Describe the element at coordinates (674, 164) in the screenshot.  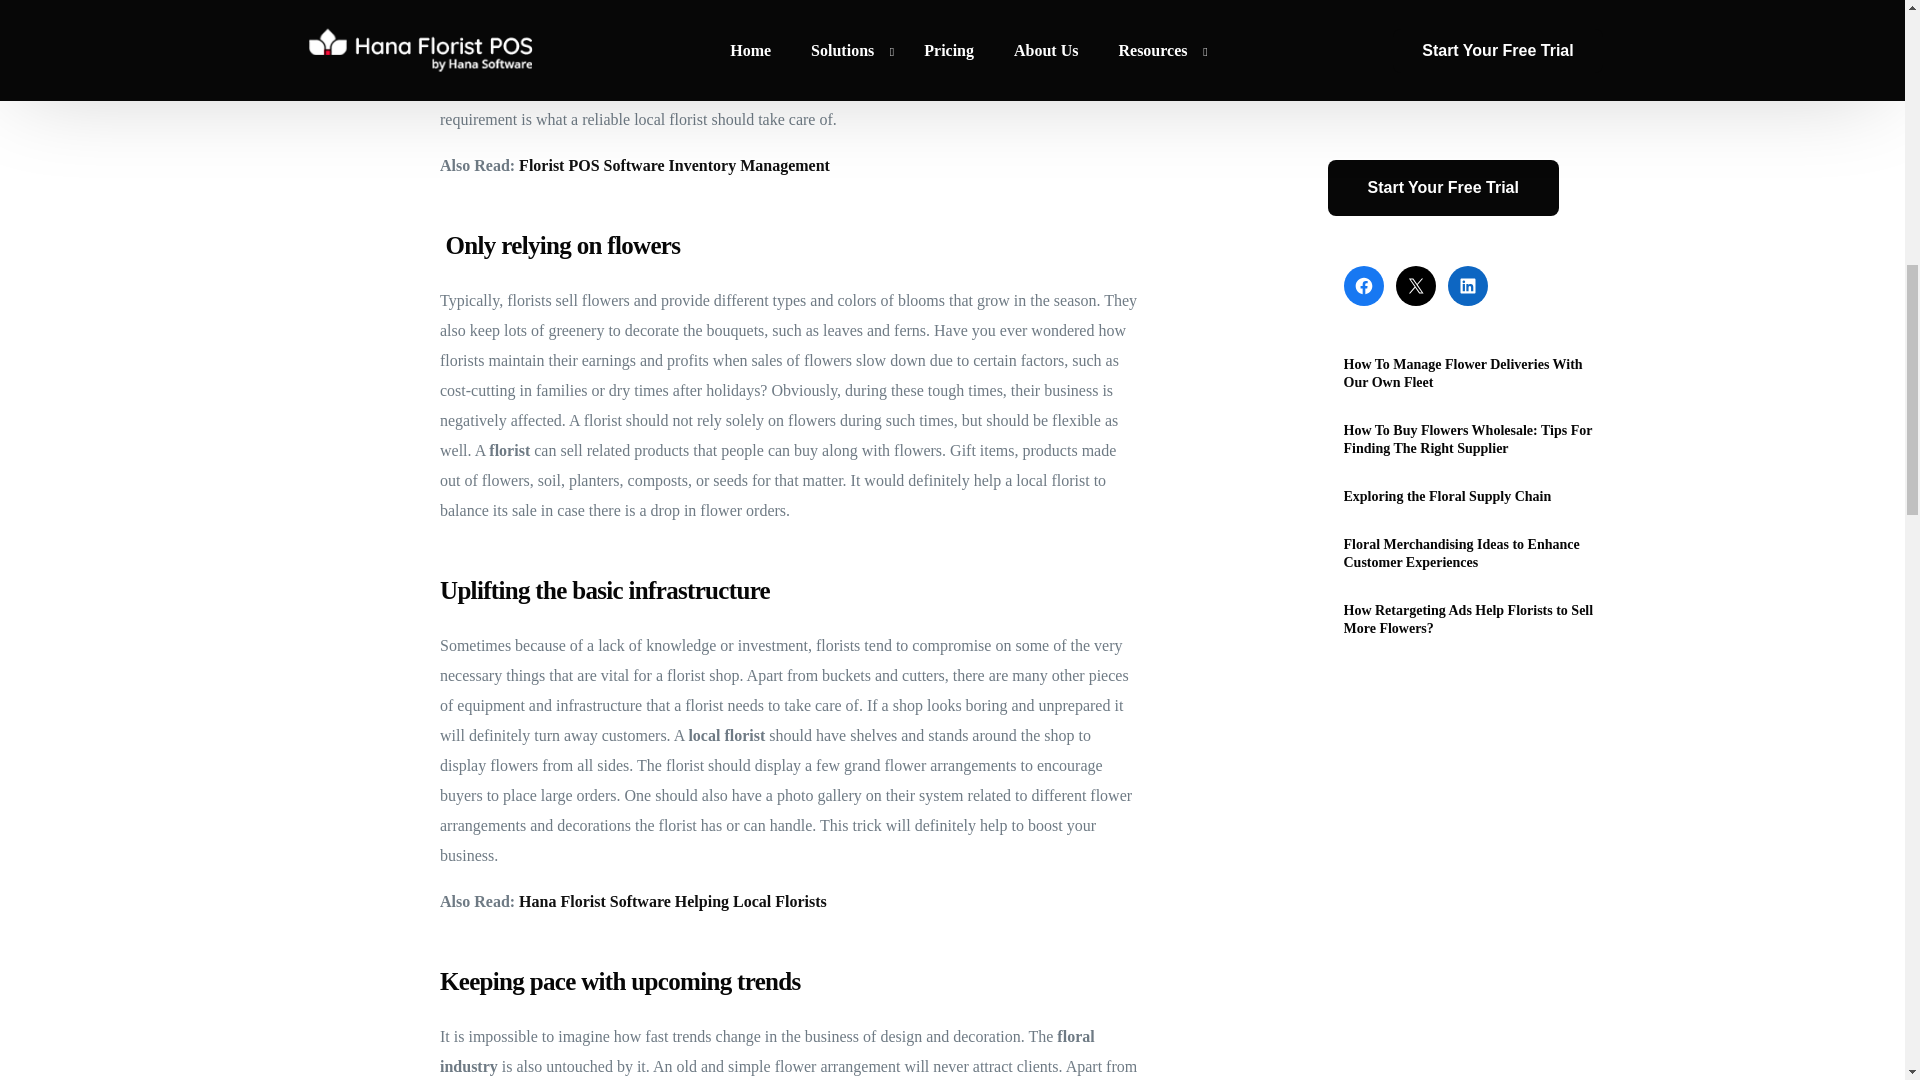
I see `Florist POS Software Inventory Management` at that location.